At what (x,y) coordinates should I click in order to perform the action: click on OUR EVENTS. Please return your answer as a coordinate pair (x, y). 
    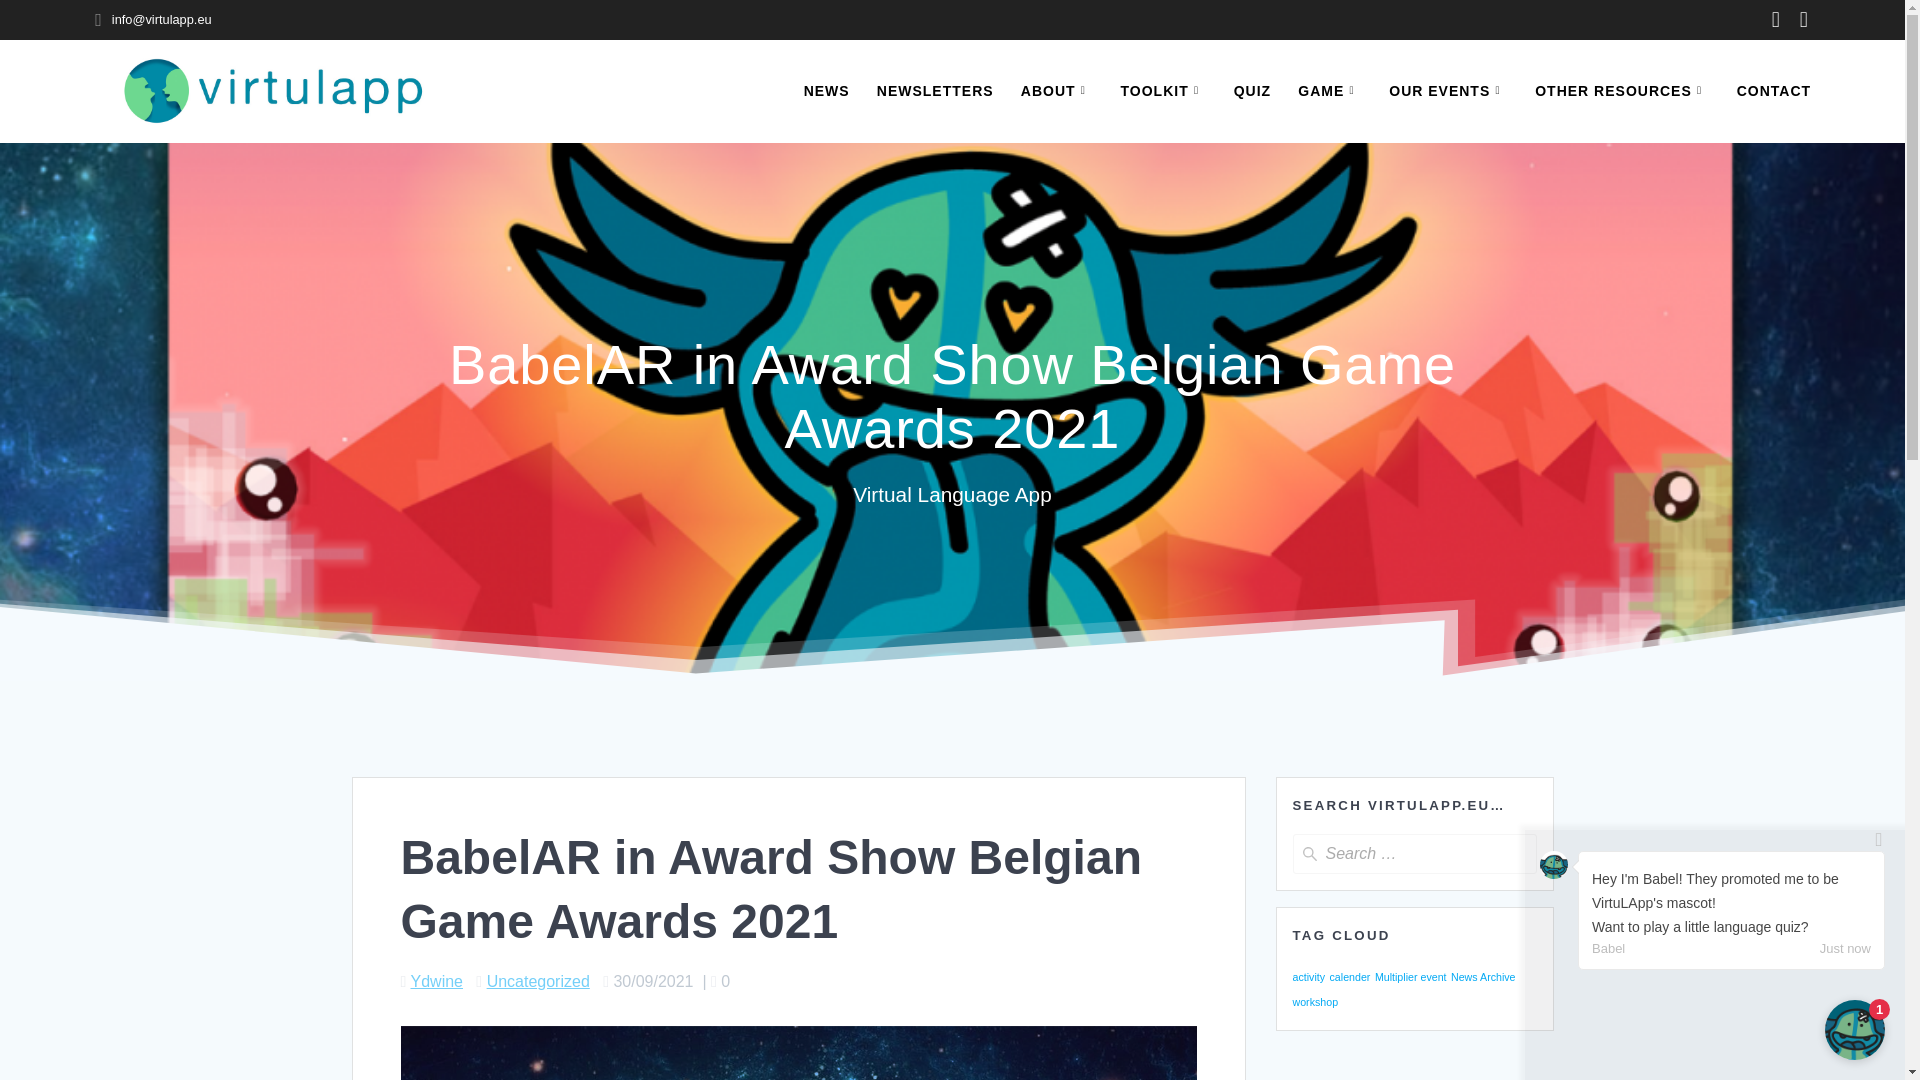
    Looking at the image, I should click on (1448, 90).